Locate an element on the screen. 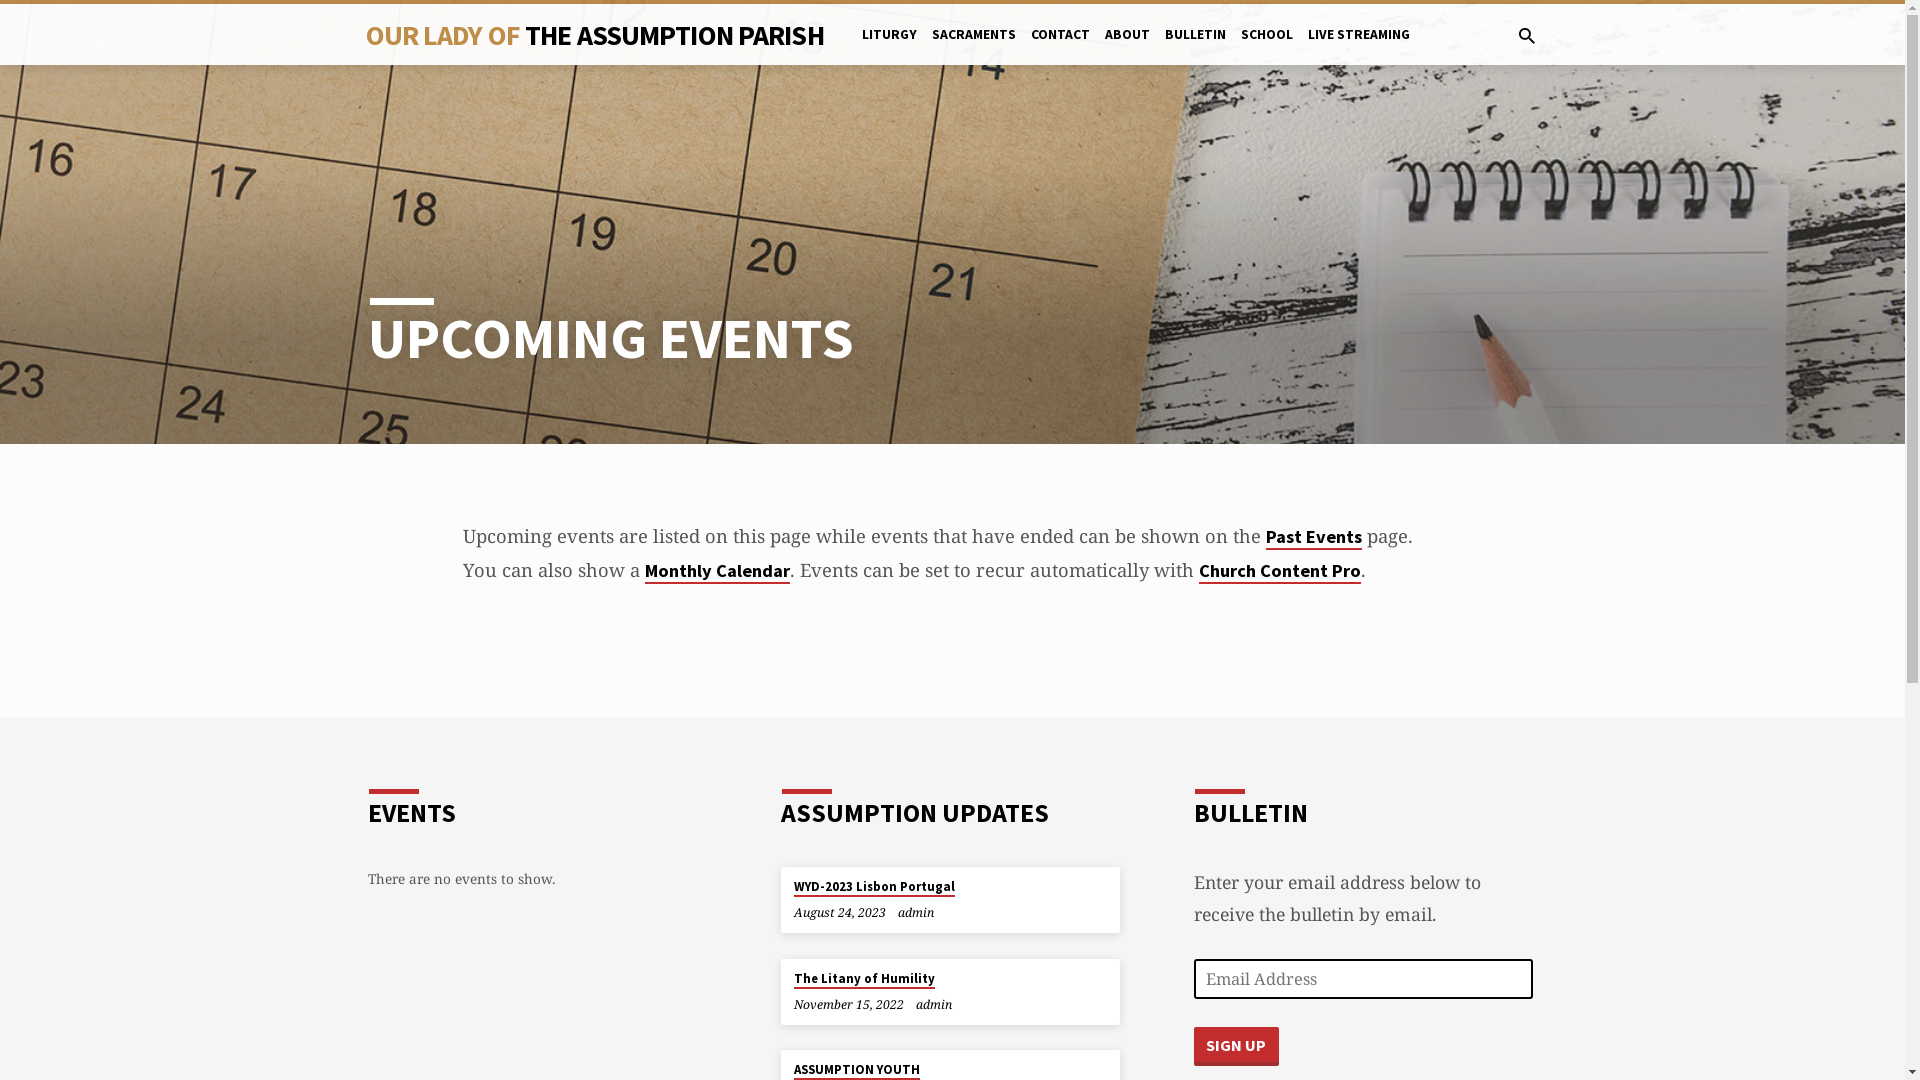  BULLETIN is located at coordinates (1196, 48).